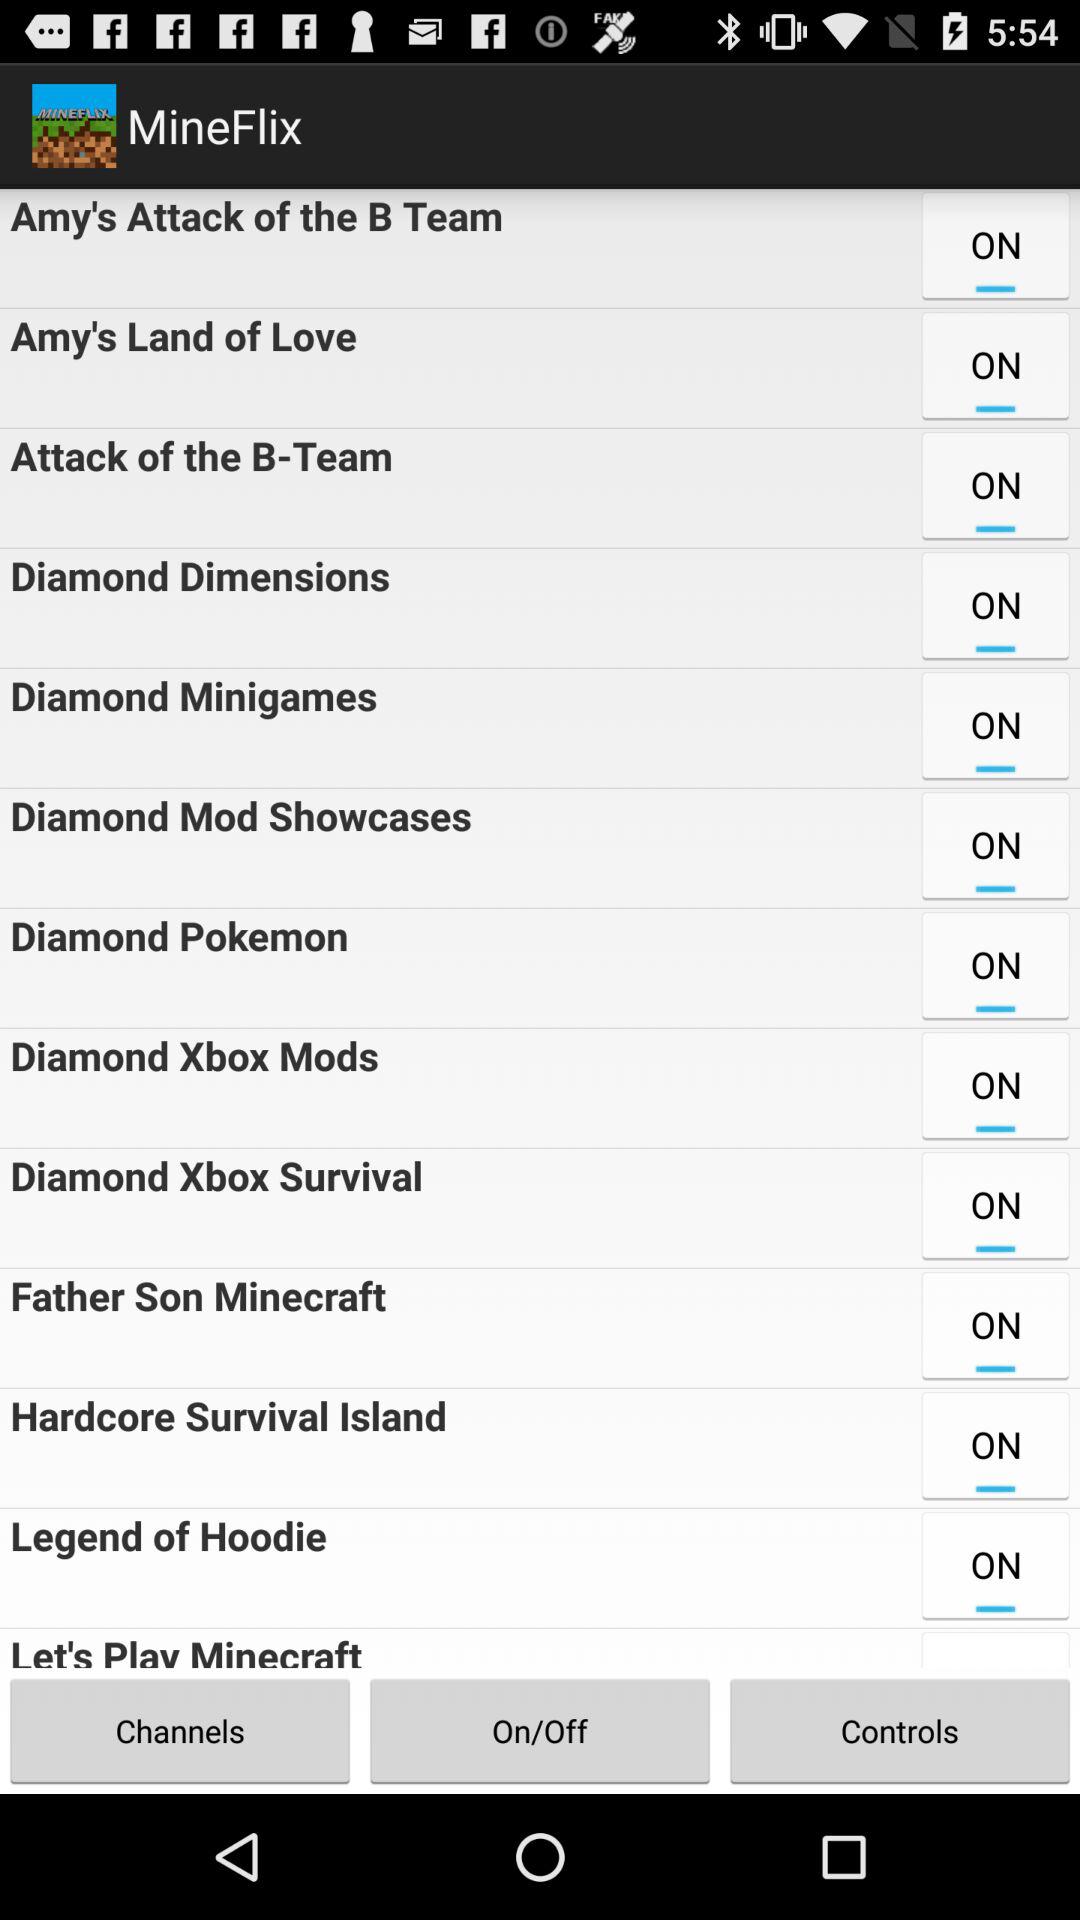 This screenshot has width=1080, height=1920. What do you see at coordinates (174, 968) in the screenshot?
I see `launch the icon next to the on item` at bounding box center [174, 968].